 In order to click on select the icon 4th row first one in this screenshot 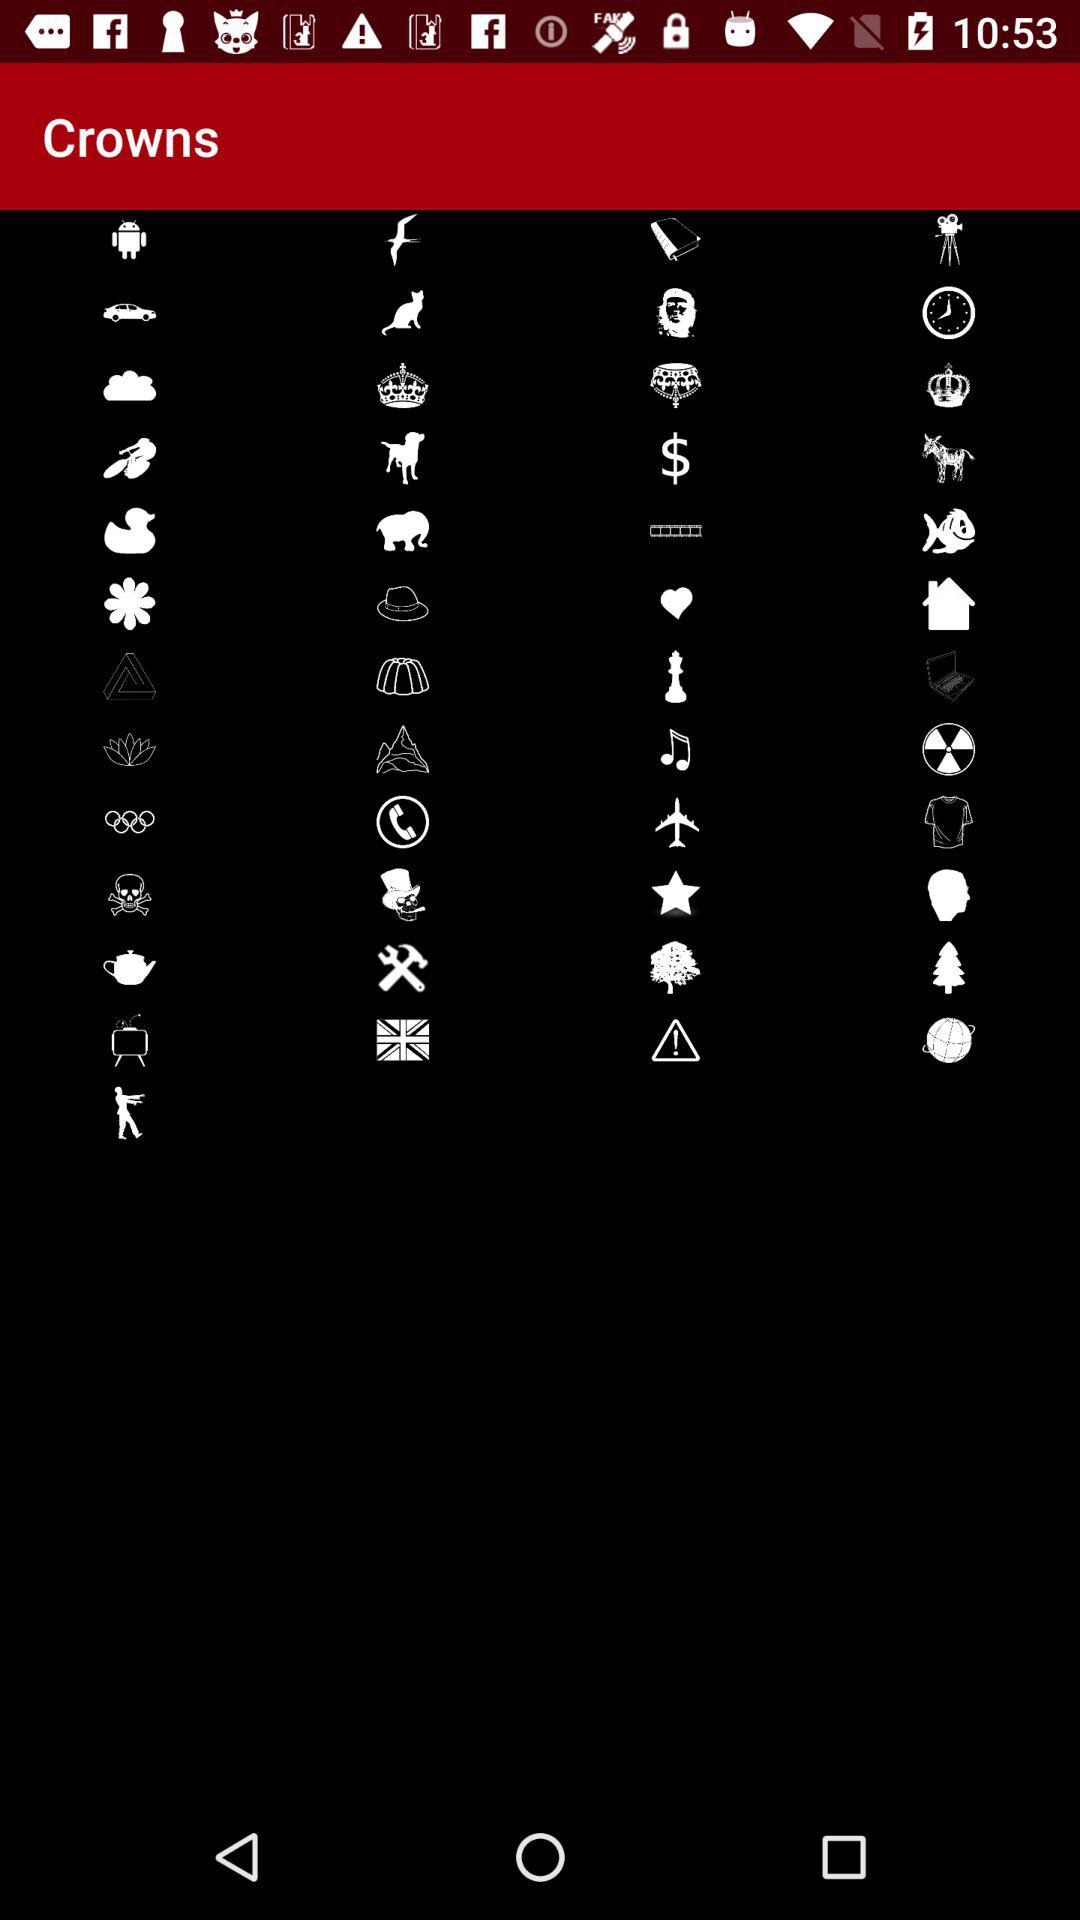, I will do `click(130, 458)`.